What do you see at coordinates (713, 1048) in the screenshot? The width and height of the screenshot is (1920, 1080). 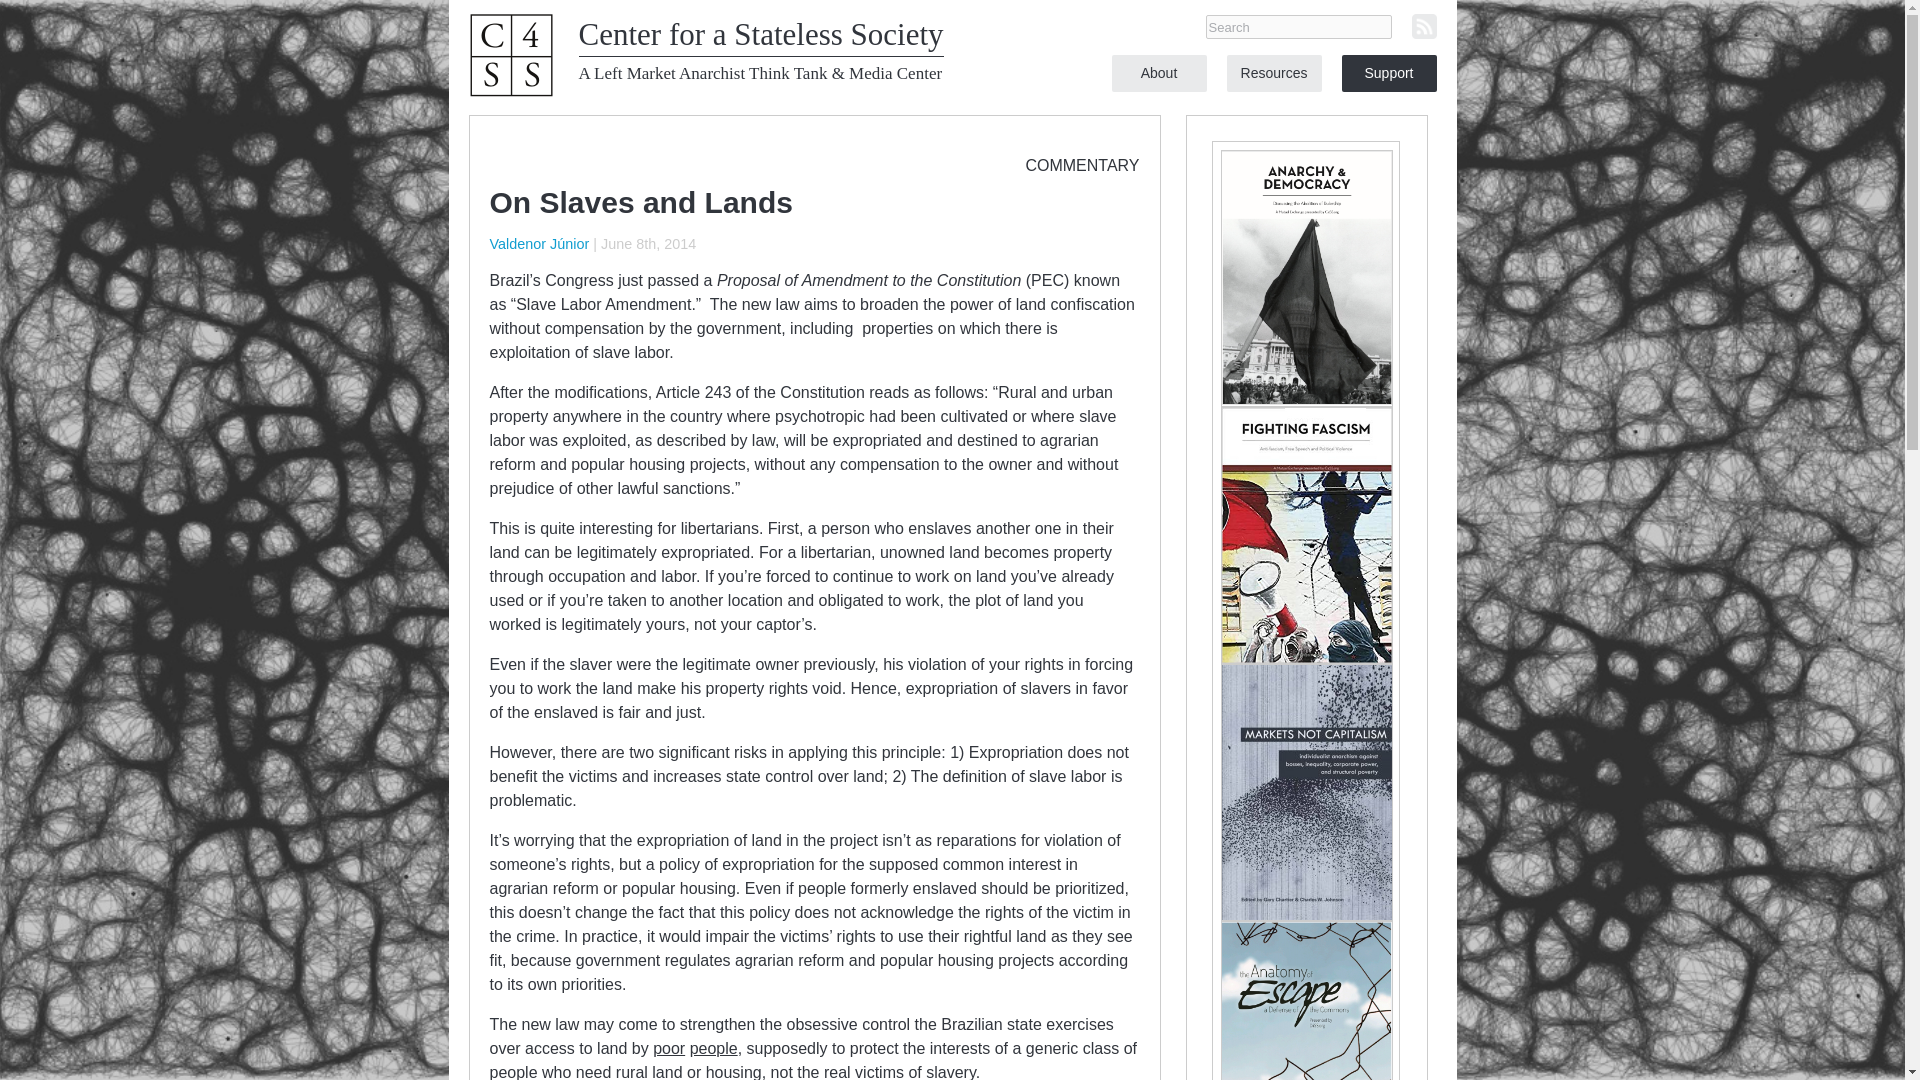 I see `people` at bounding box center [713, 1048].